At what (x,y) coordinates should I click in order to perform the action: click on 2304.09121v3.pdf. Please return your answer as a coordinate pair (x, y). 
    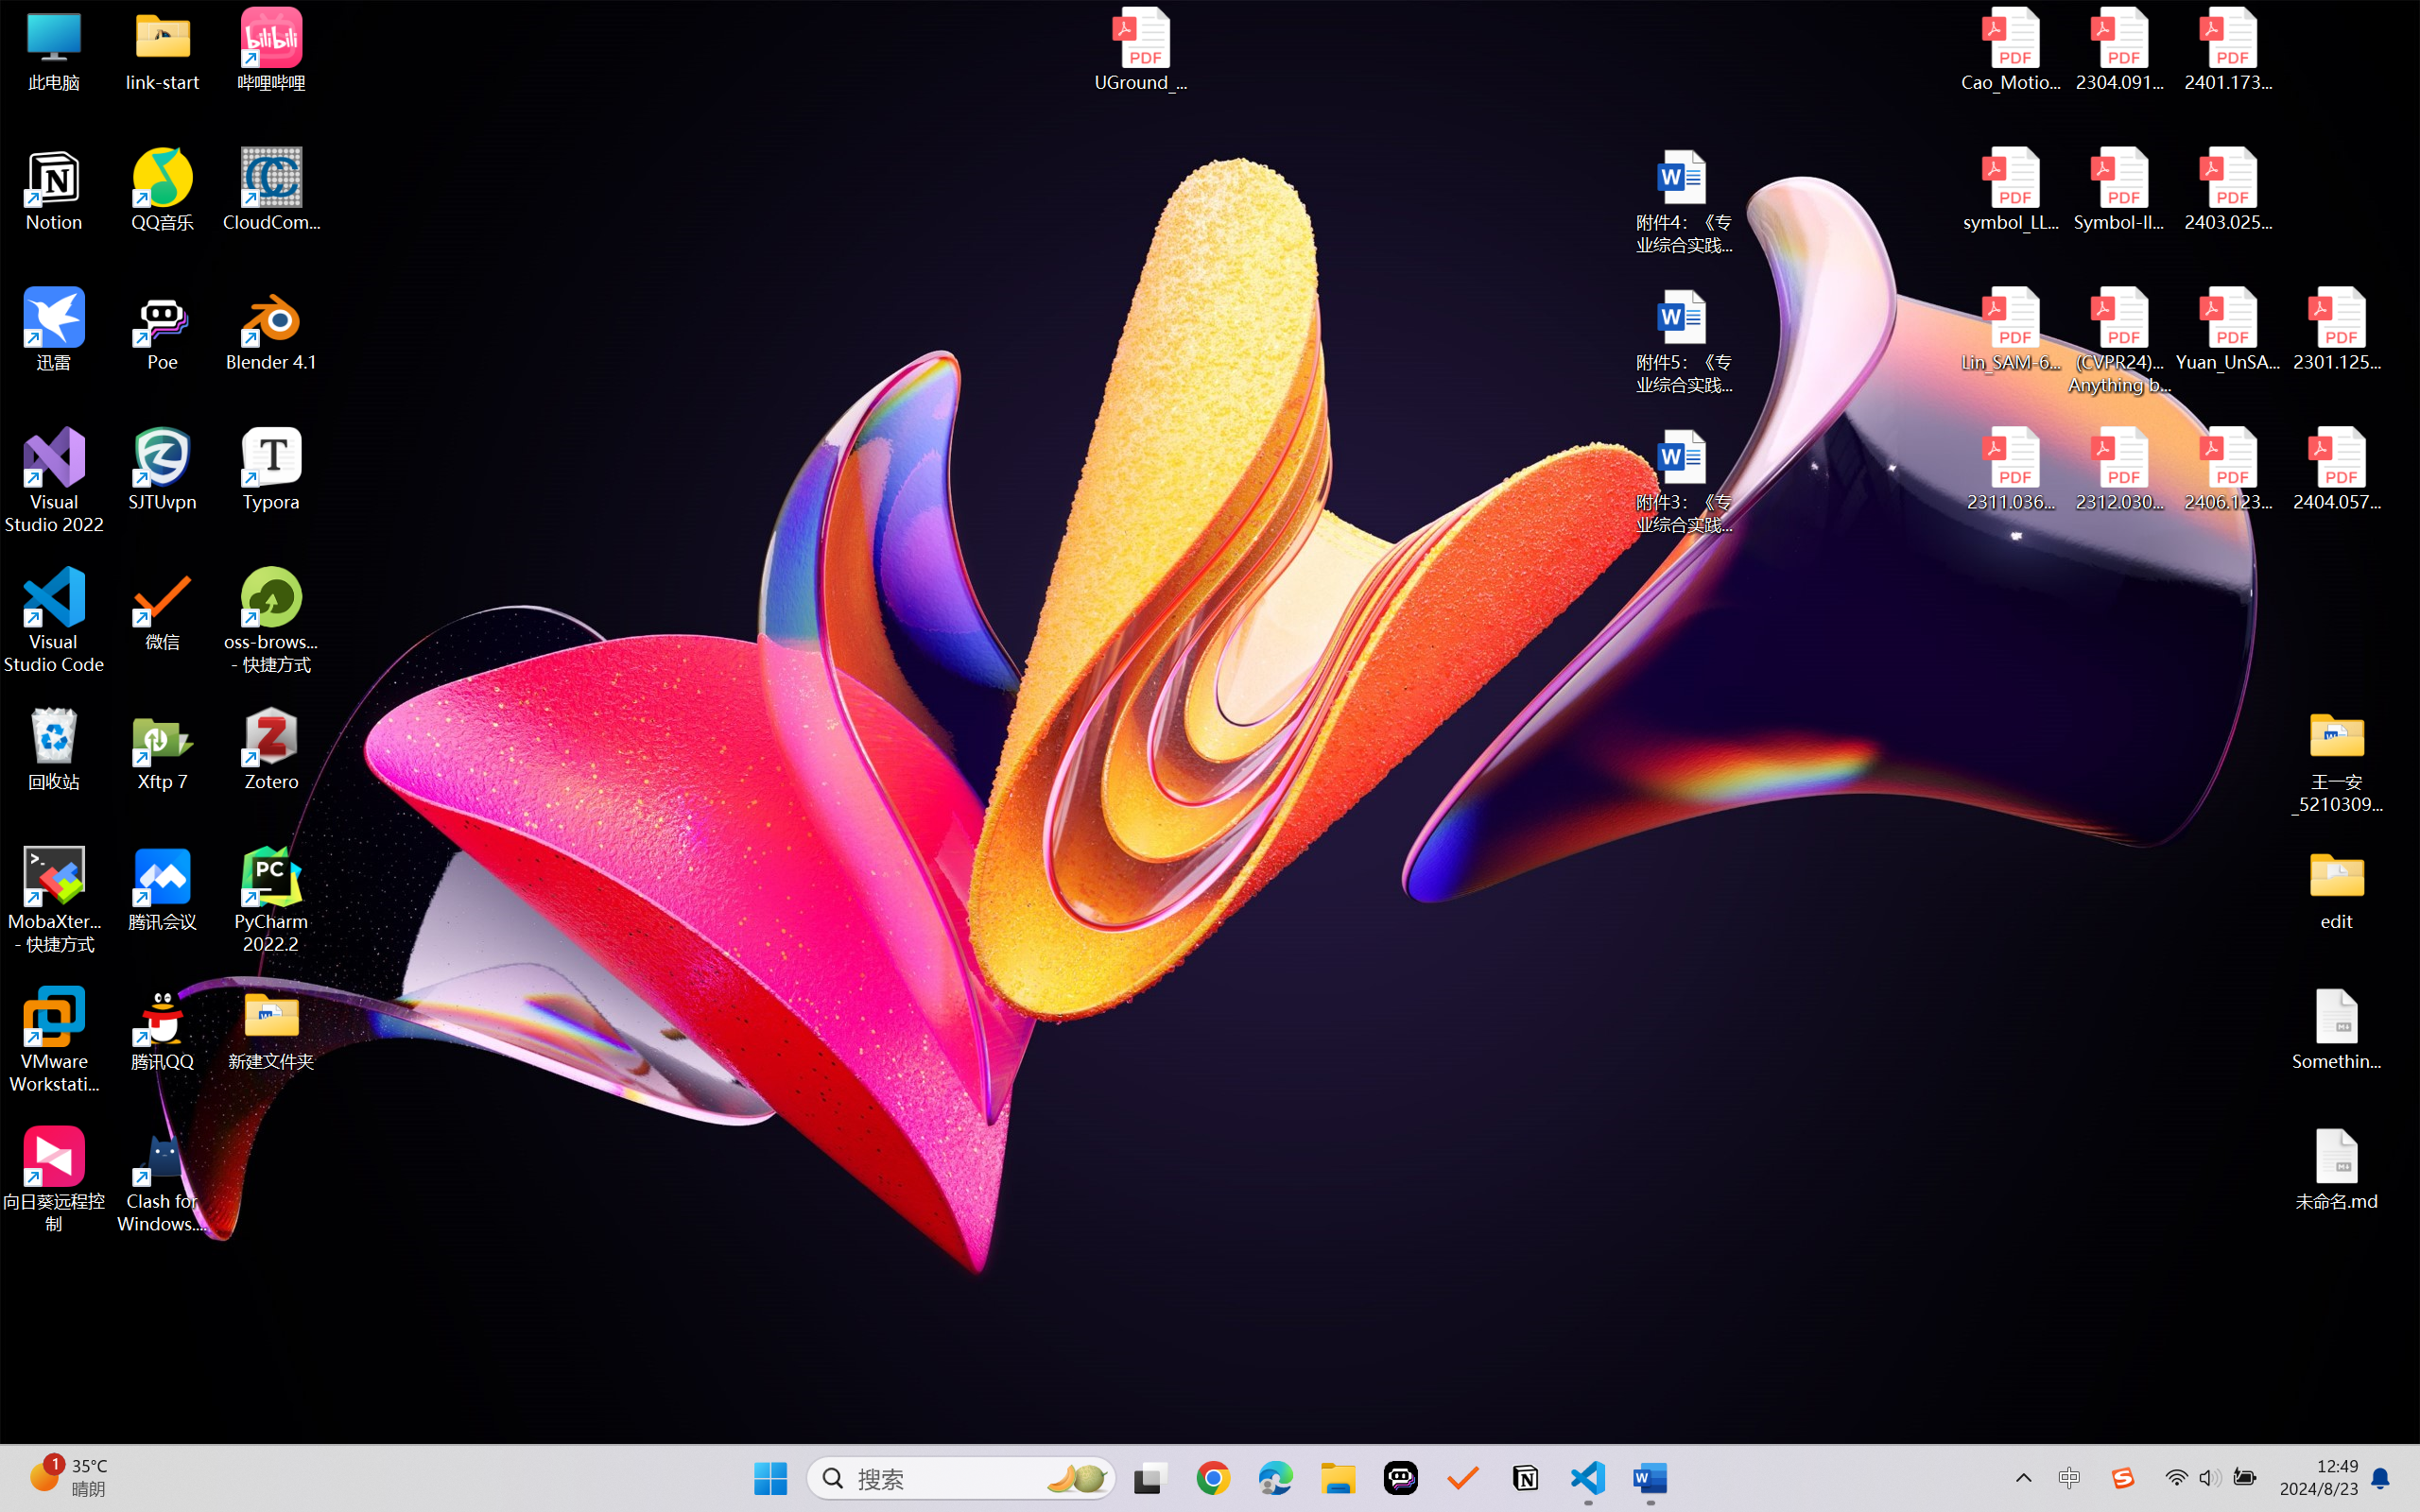
    Looking at the image, I should click on (2119, 49).